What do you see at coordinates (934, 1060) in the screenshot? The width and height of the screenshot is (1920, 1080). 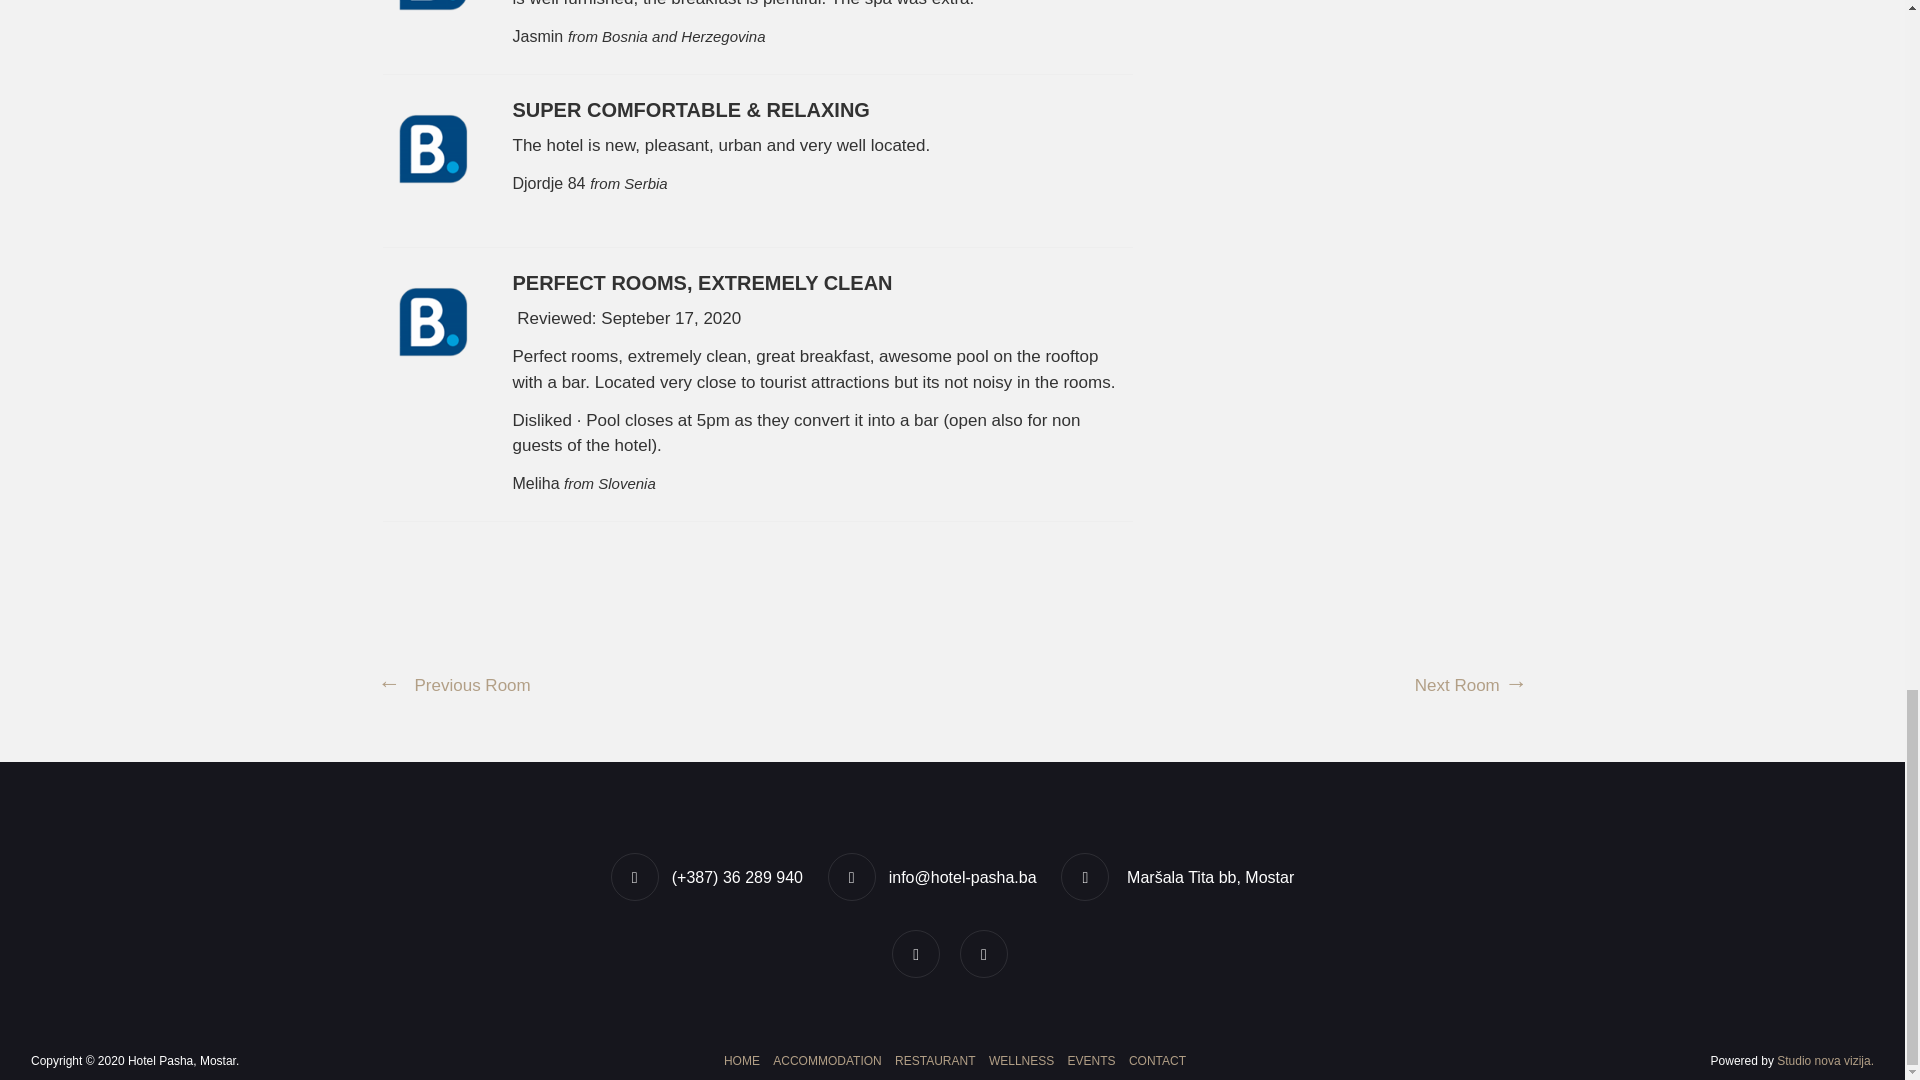 I see `Restaurant` at bounding box center [934, 1060].